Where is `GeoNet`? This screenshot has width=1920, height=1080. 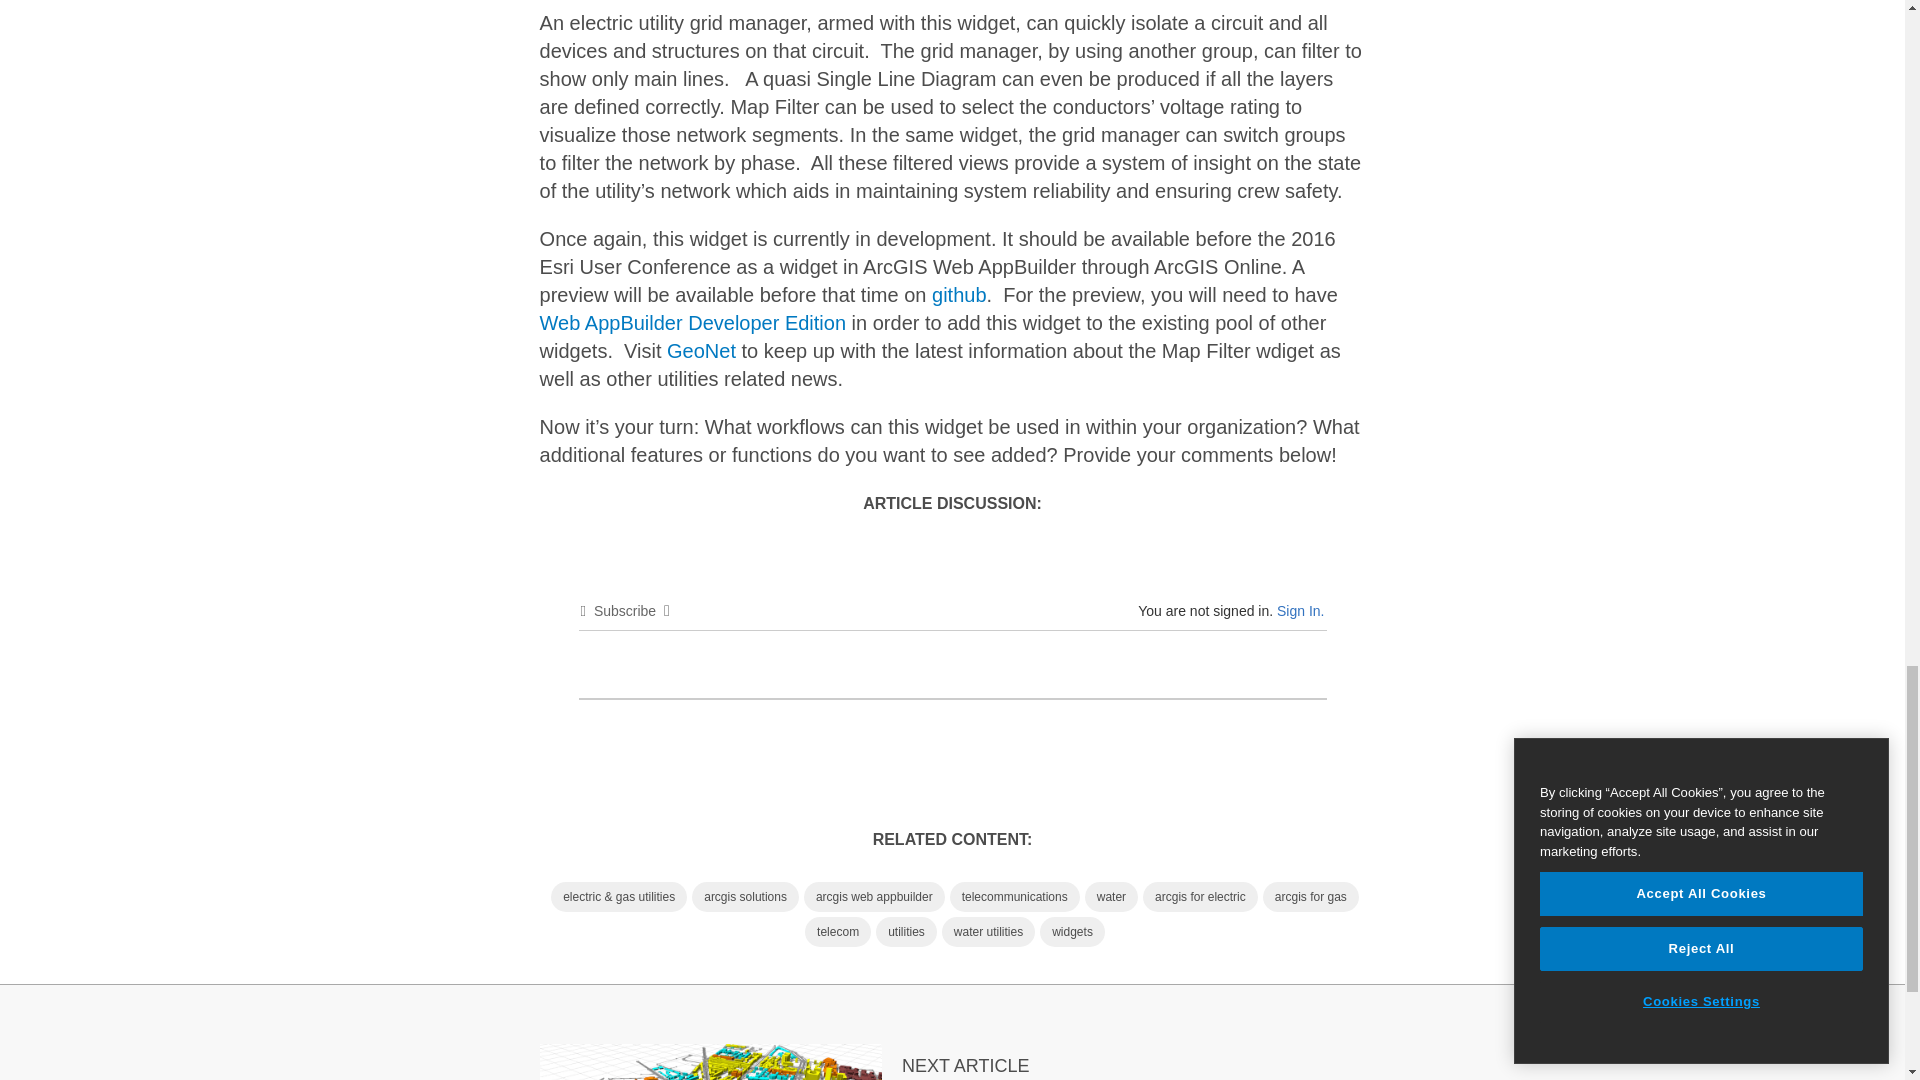 GeoNet is located at coordinates (700, 350).